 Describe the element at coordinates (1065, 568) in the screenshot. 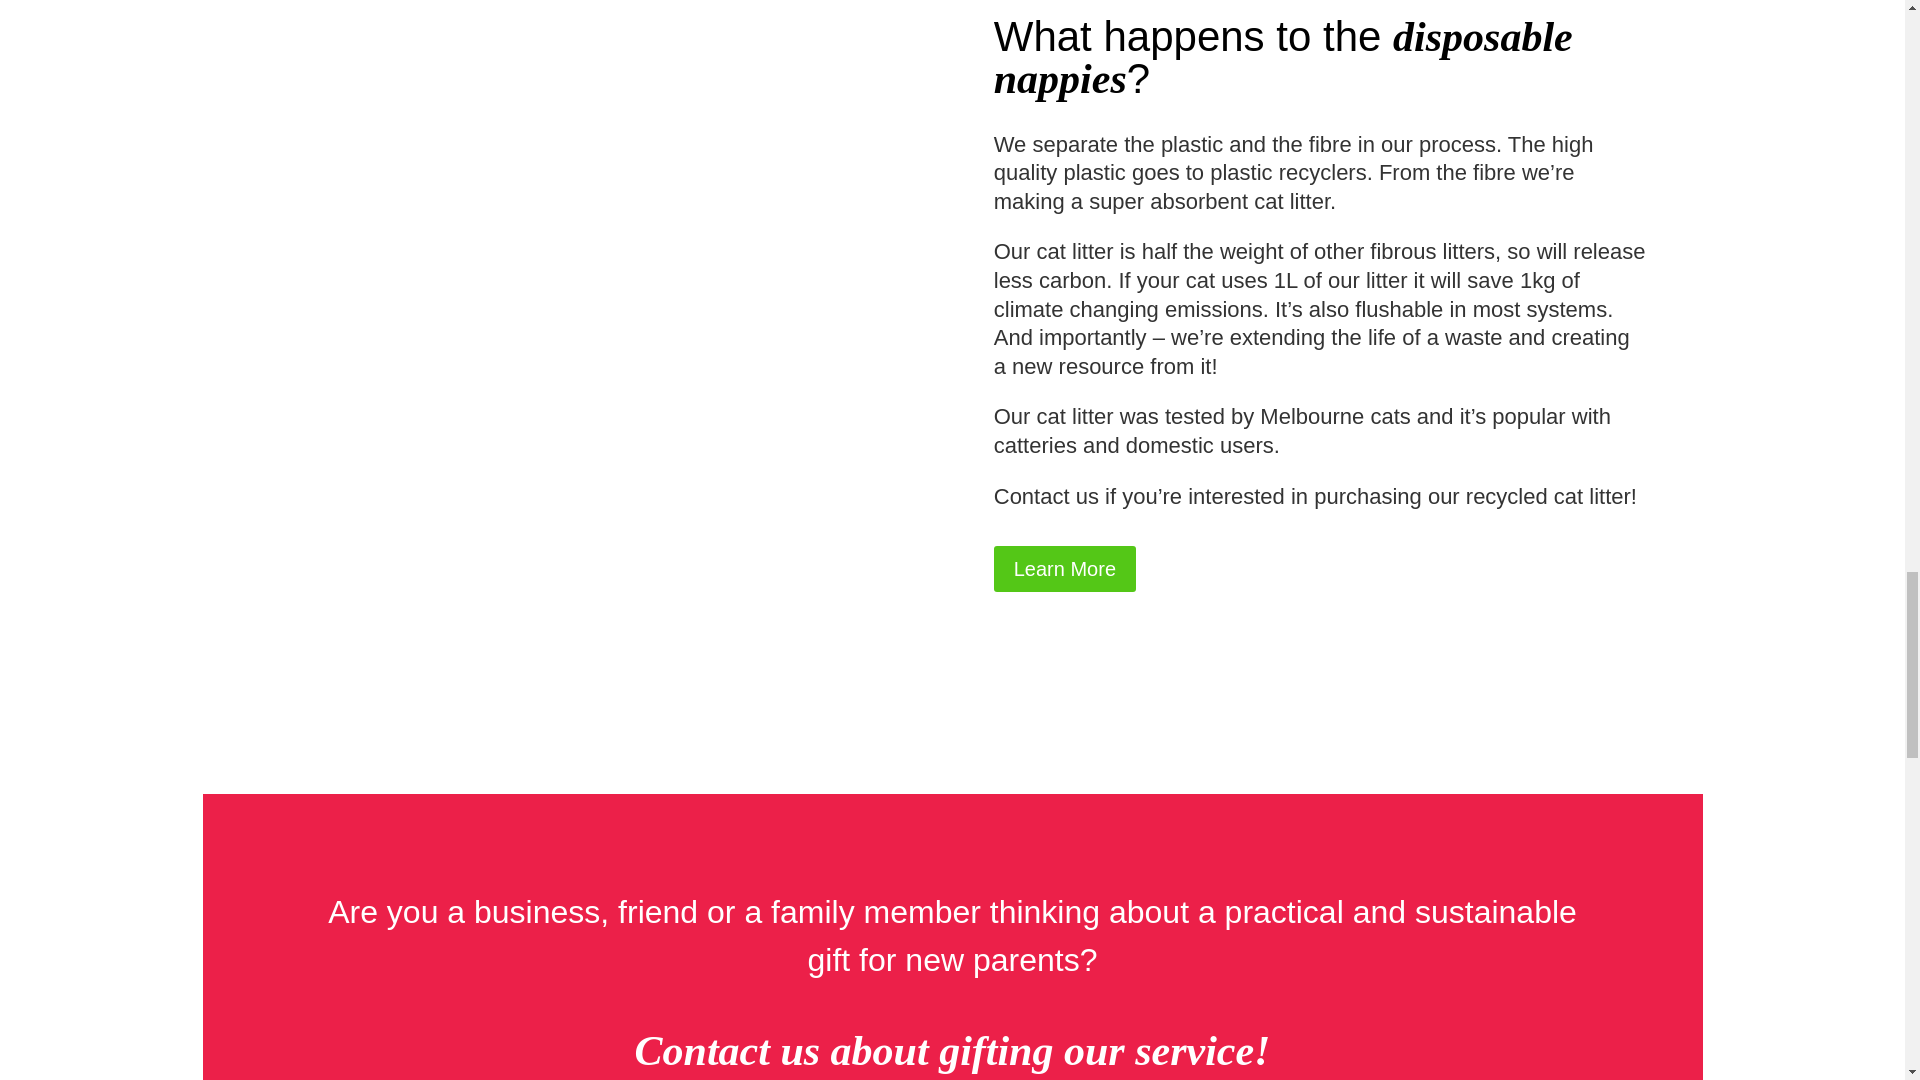

I see `Learn More` at that location.